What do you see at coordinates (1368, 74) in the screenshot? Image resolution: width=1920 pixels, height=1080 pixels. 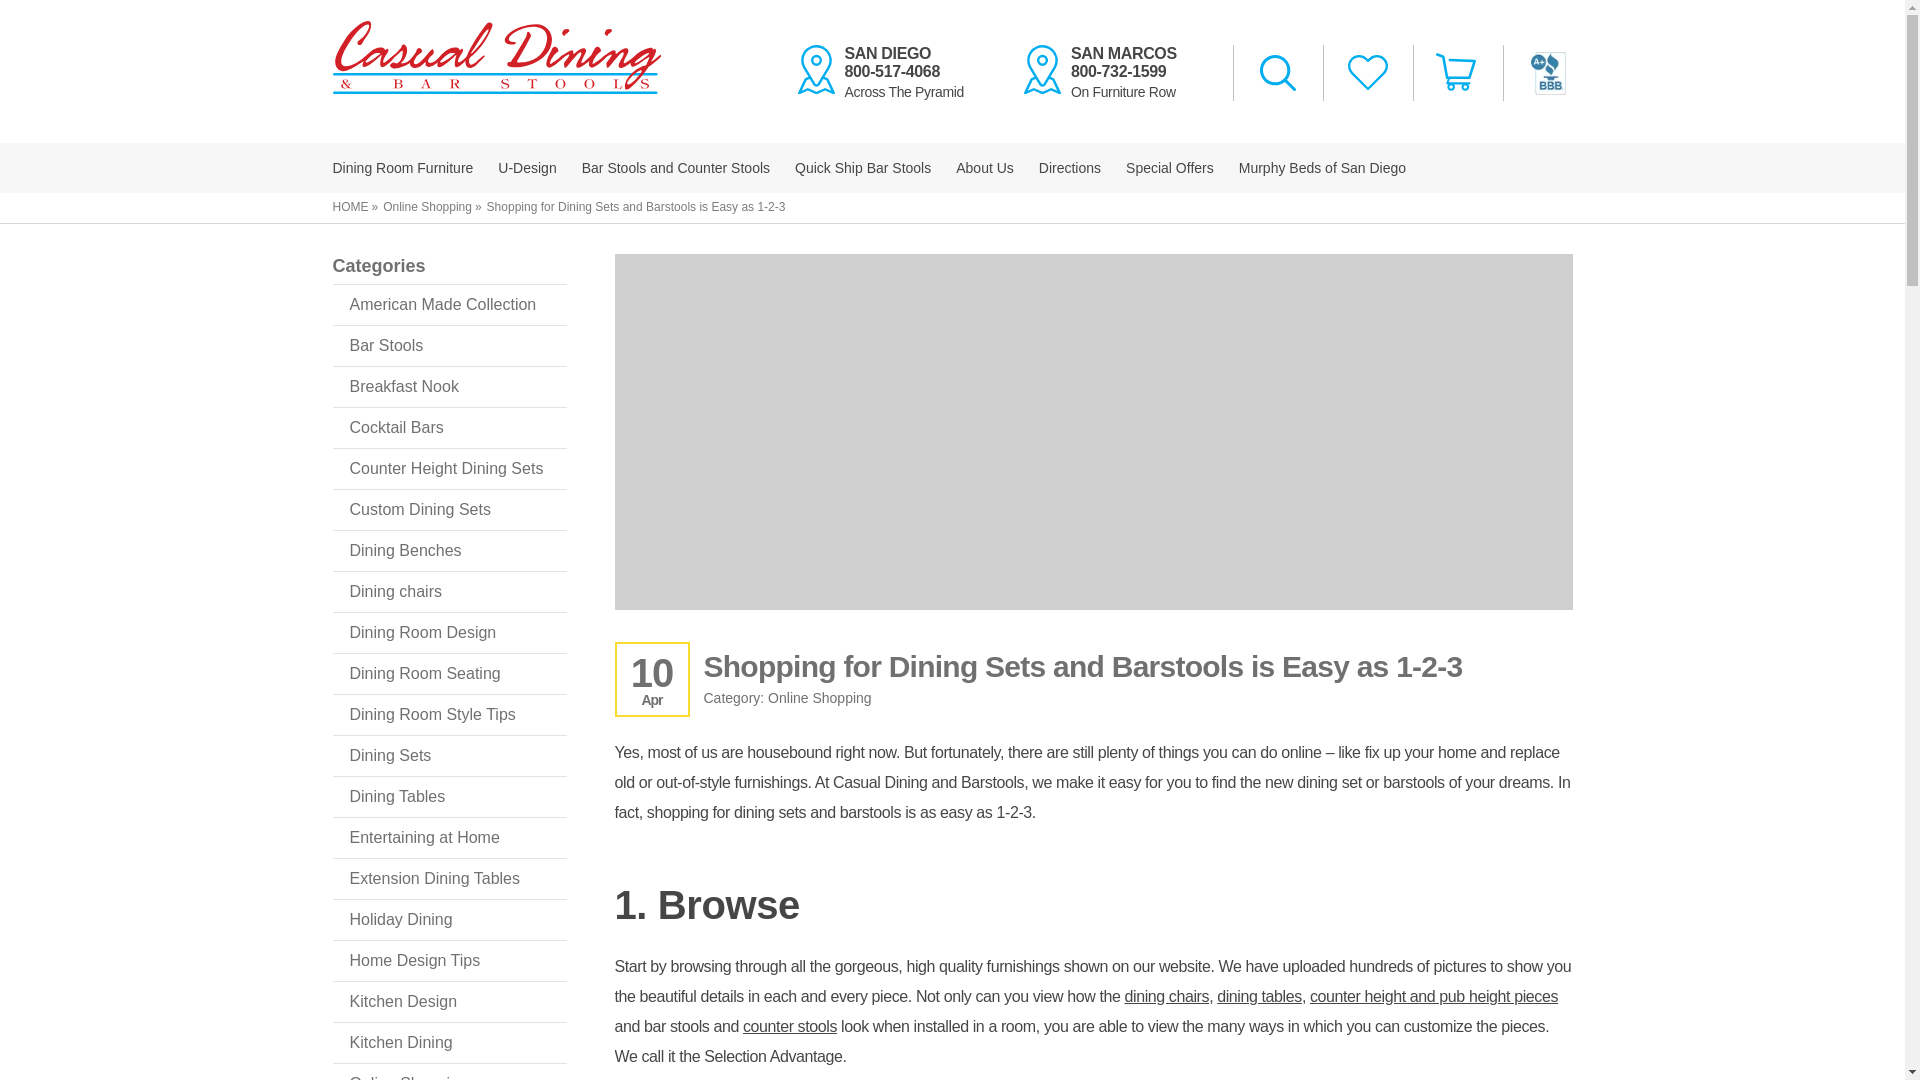 I see `Wishlist` at bounding box center [1368, 74].